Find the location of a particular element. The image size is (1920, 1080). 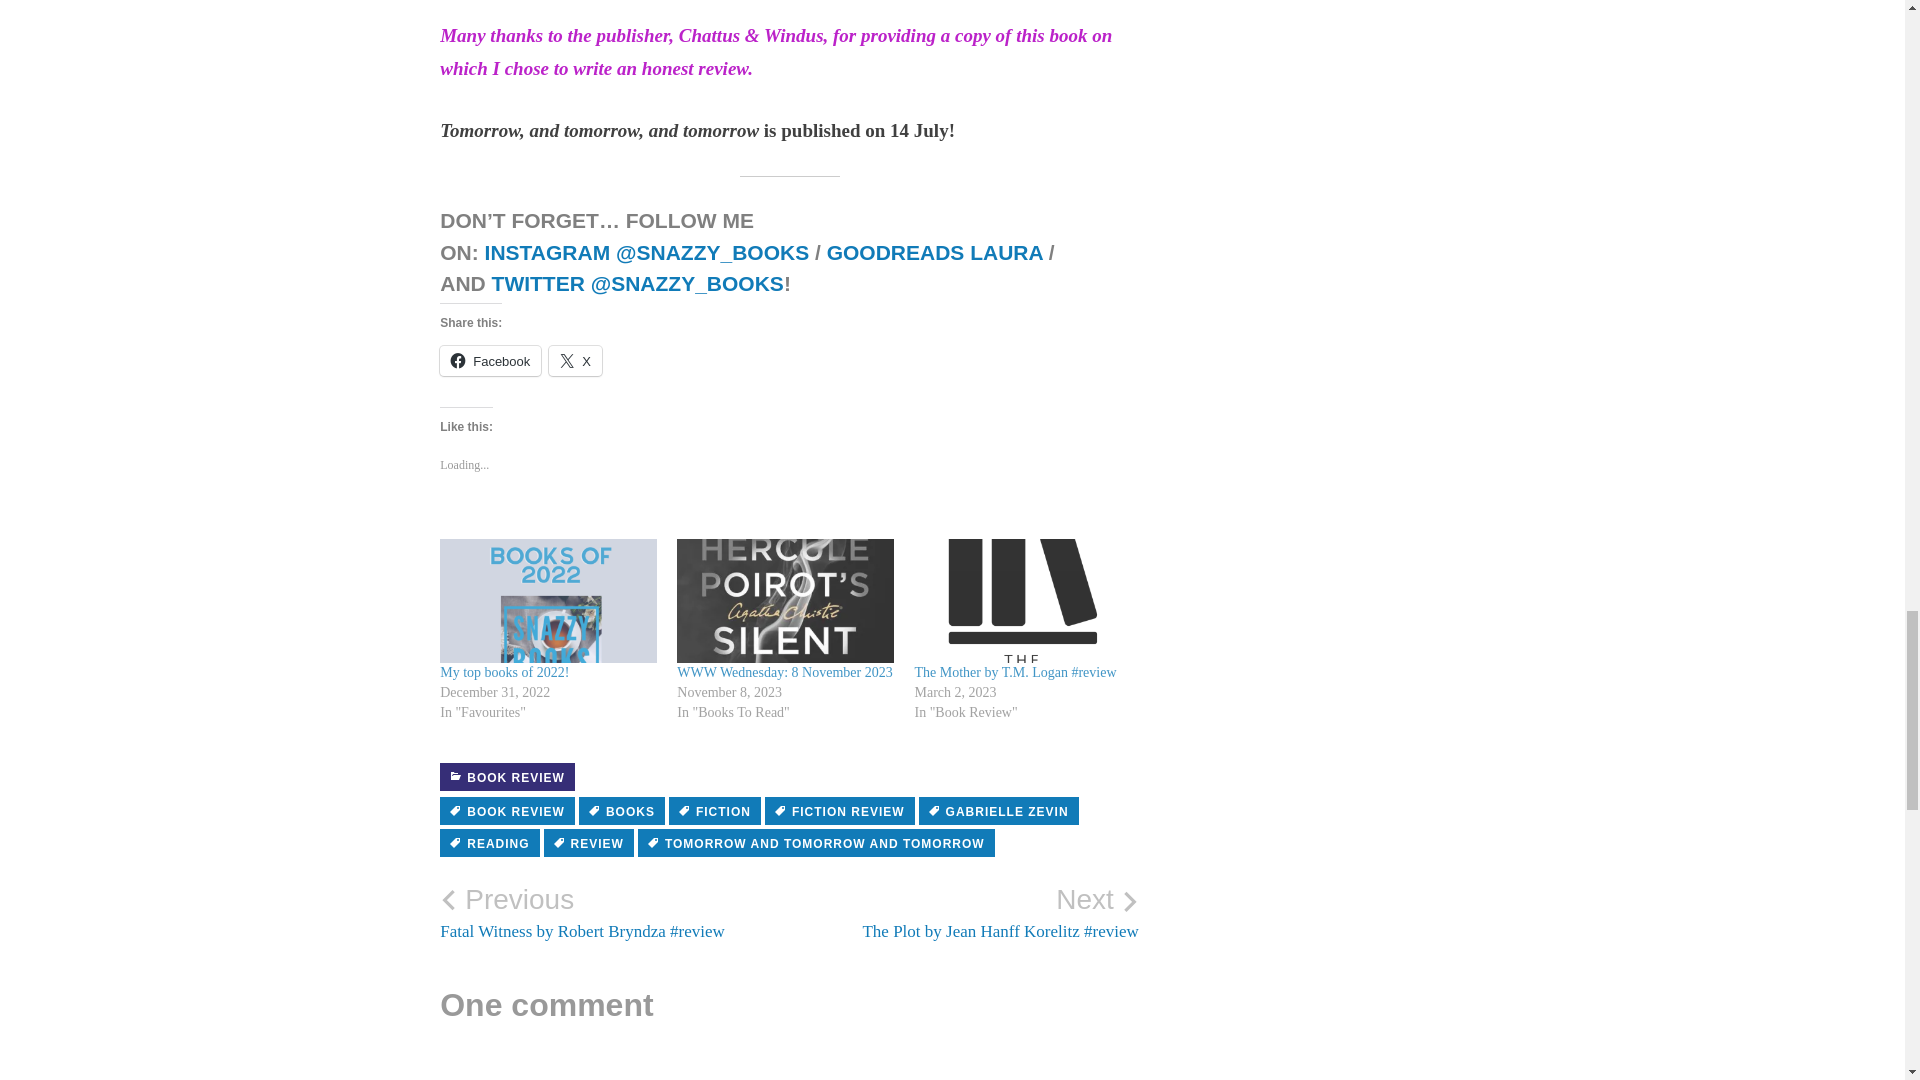

REVIEW is located at coordinates (588, 843).